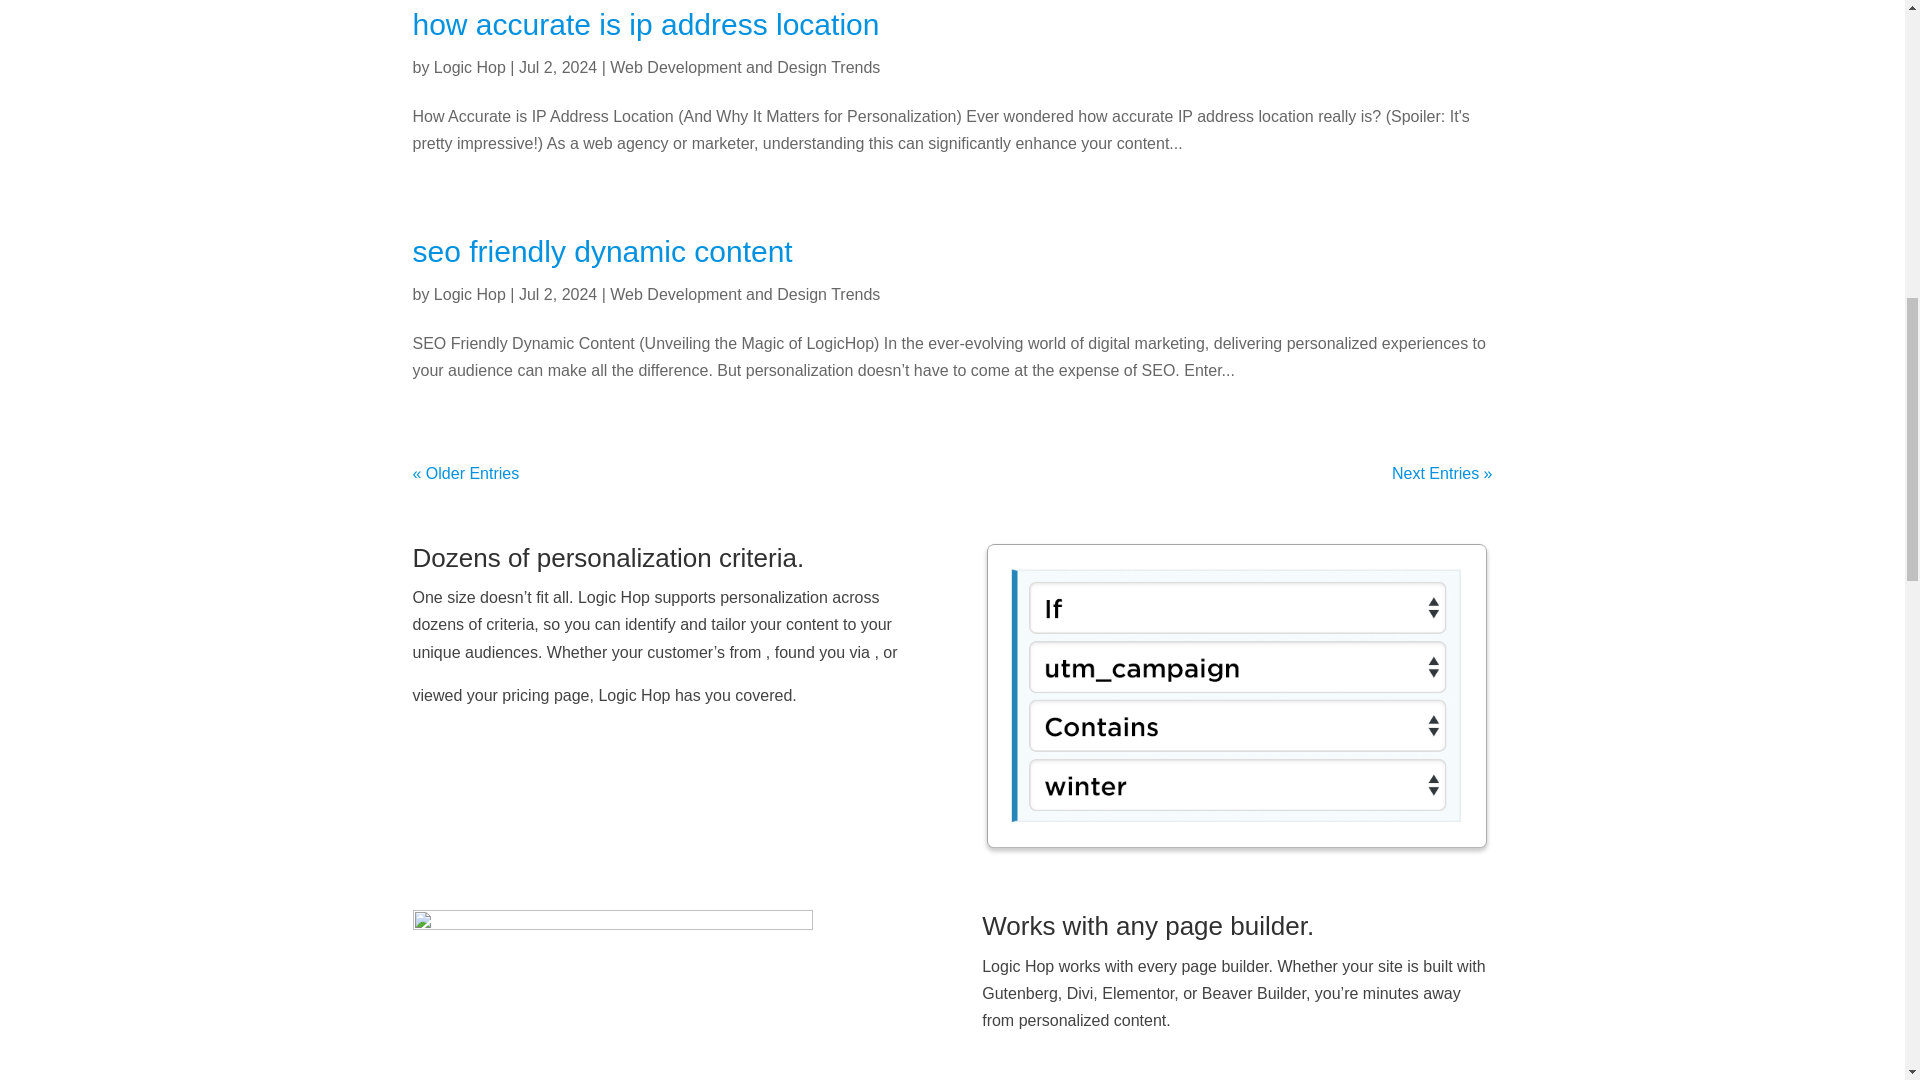  I want to click on Web Development and Design Trends, so click(744, 67).